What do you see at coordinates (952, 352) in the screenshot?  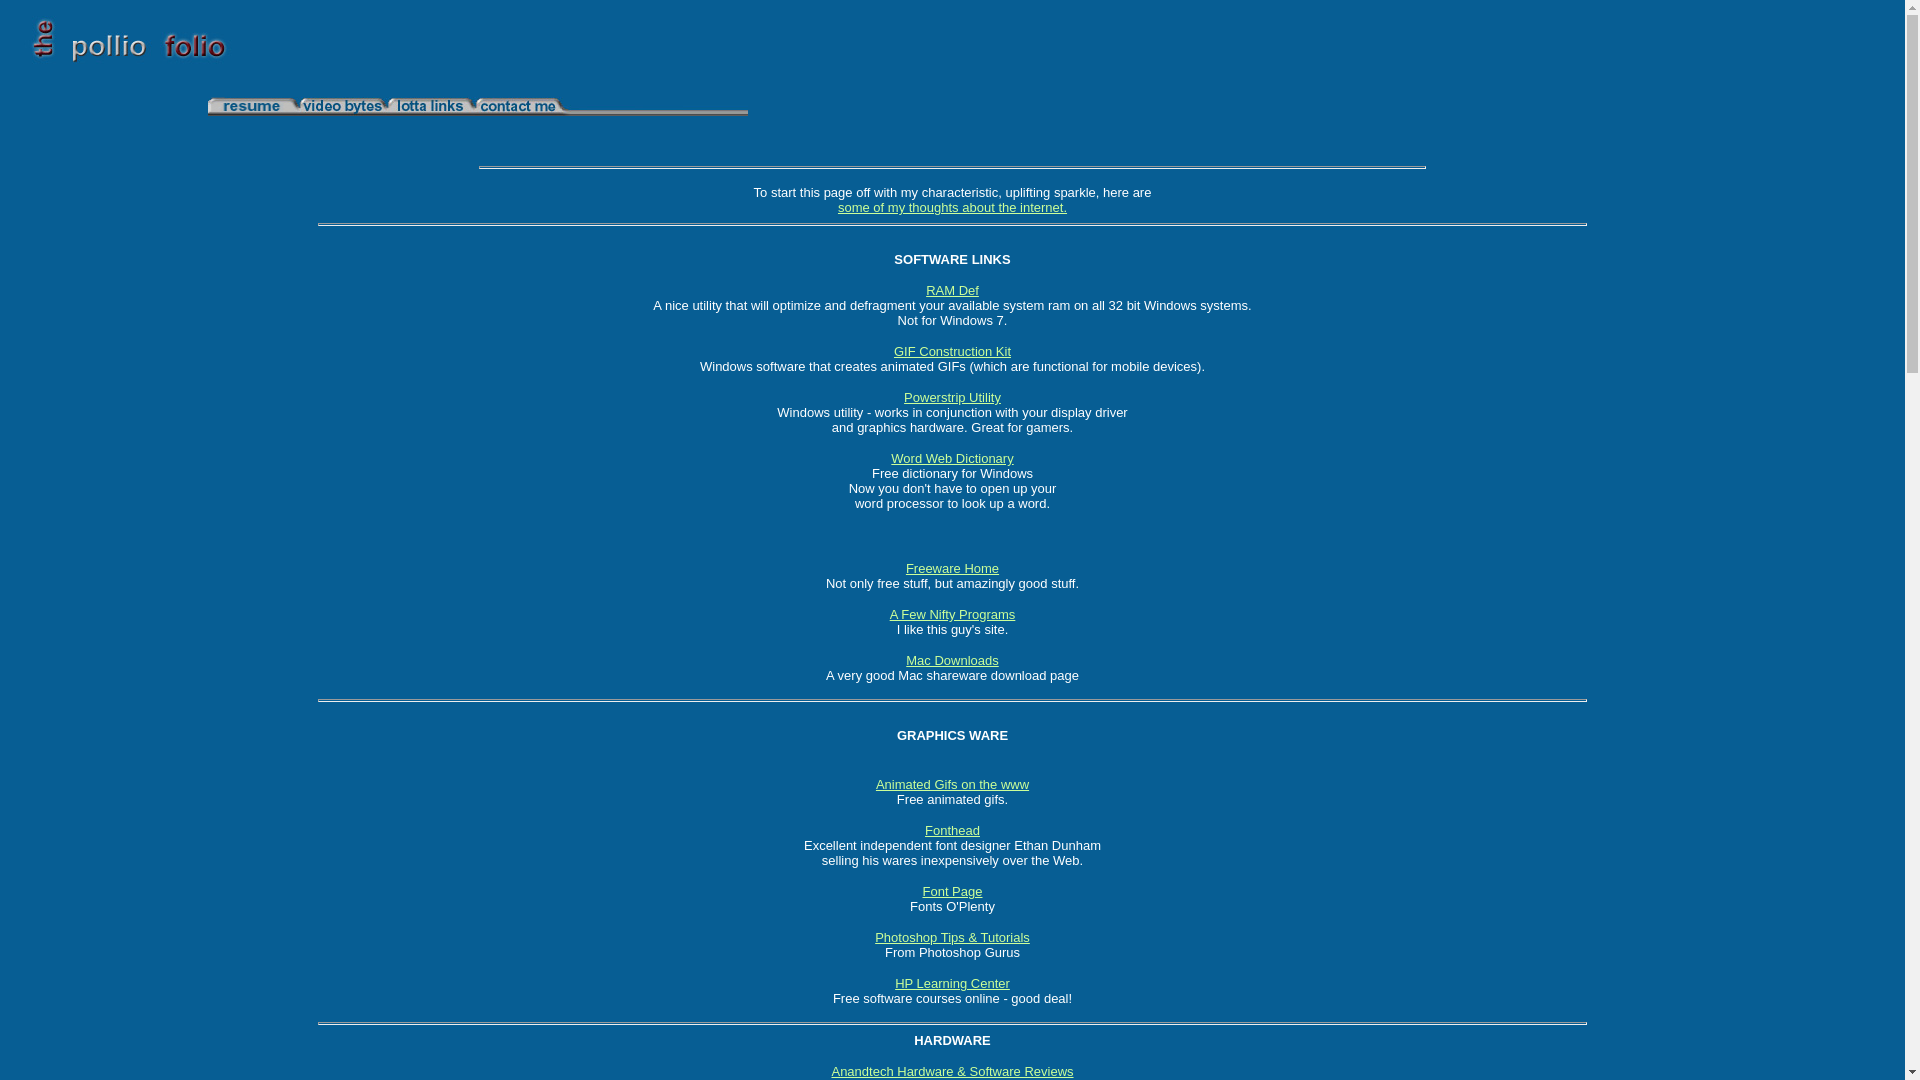 I see `GIF Construction Kit` at bounding box center [952, 352].